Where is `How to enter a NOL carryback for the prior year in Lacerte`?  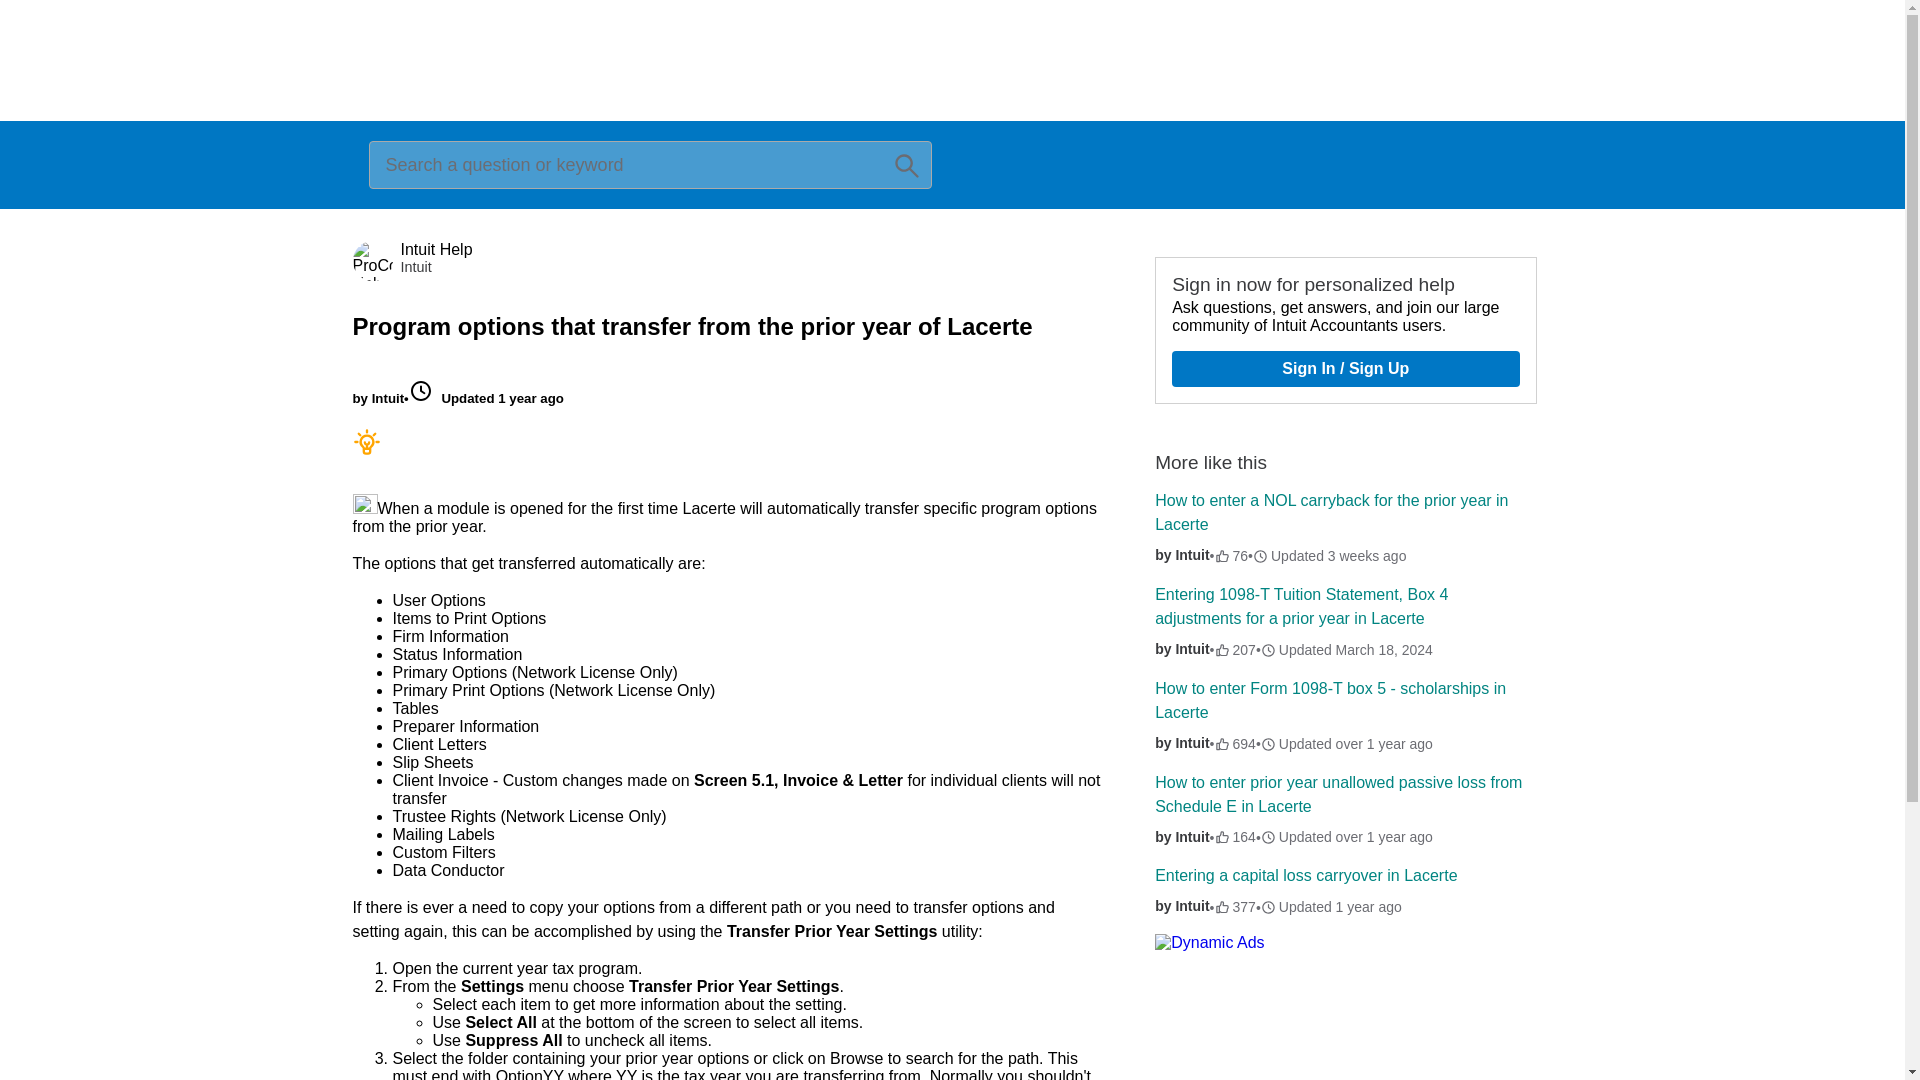 How to enter a NOL carryback for the prior year in Lacerte is located at coordinates (1331, 512).